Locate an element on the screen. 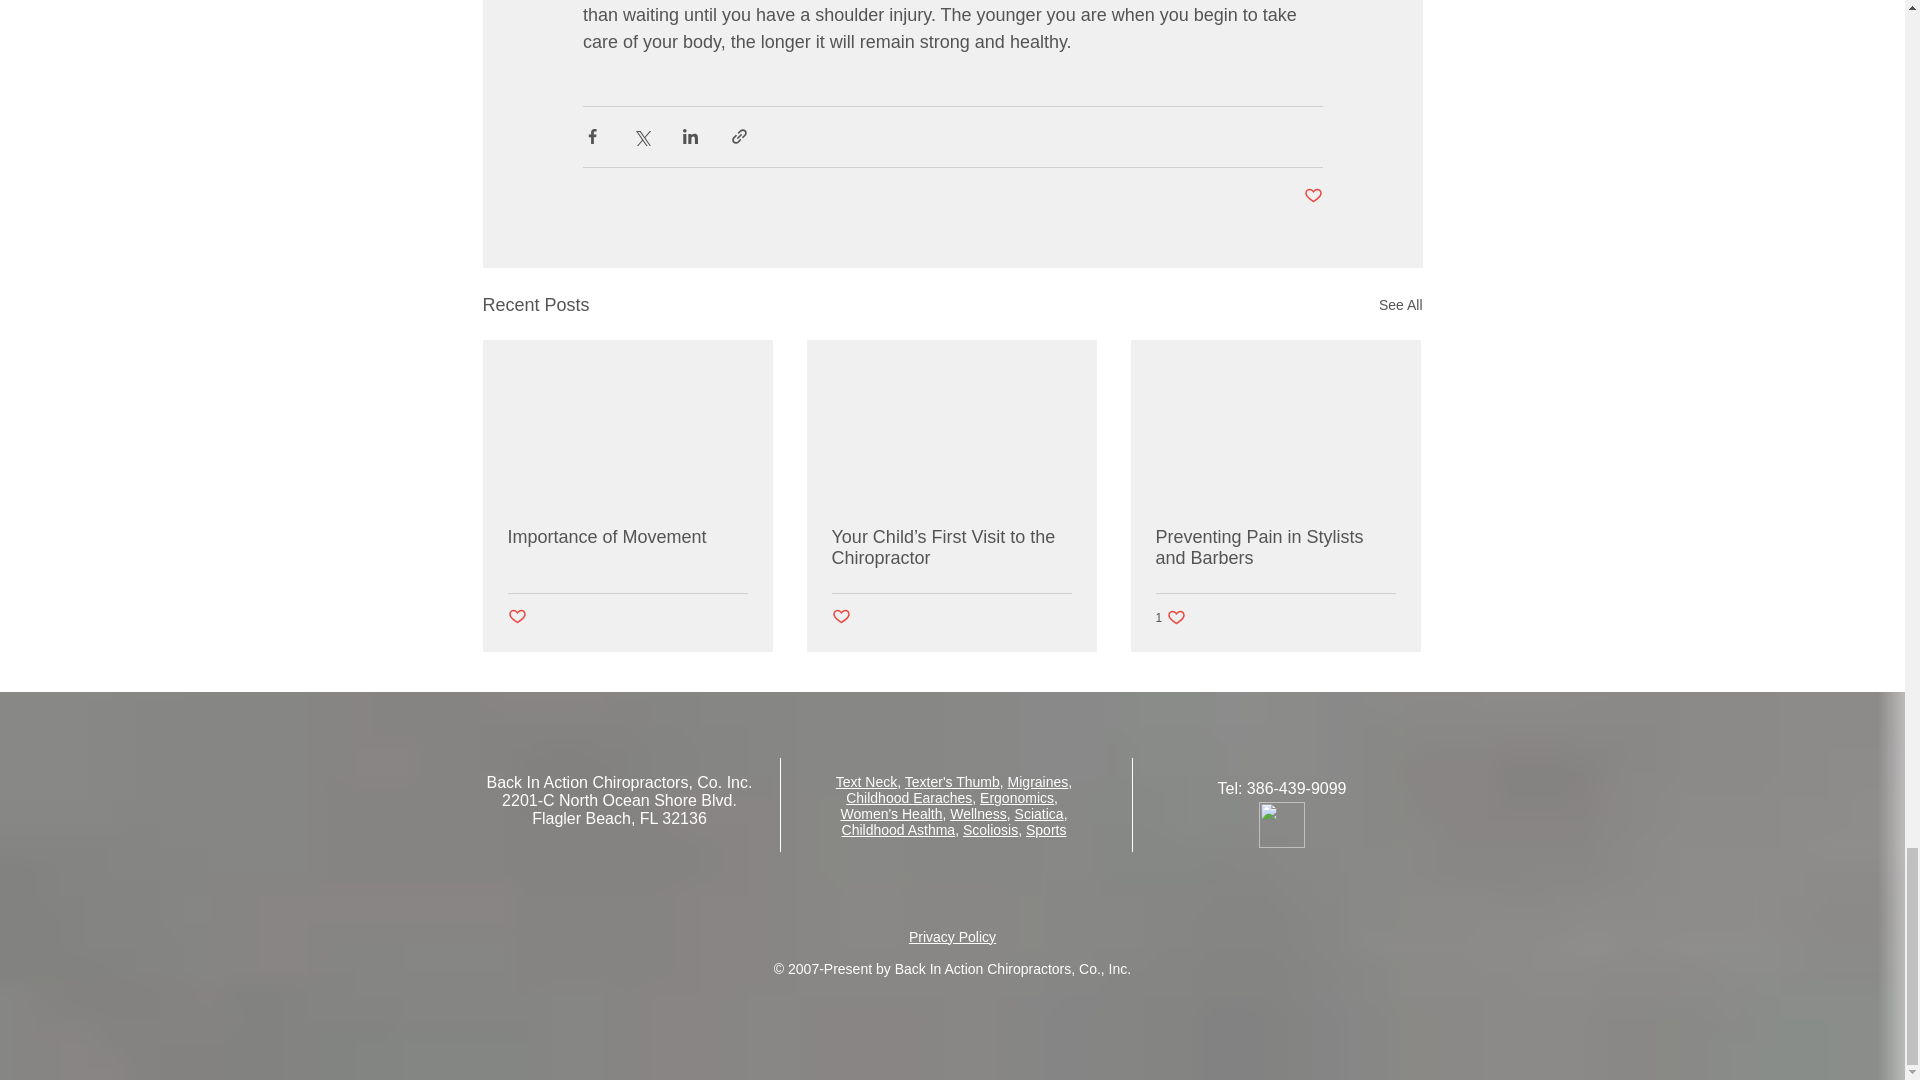 This screenshot has height=1080, width=1920. Importance of Movement is located at coordinates (628, 537).